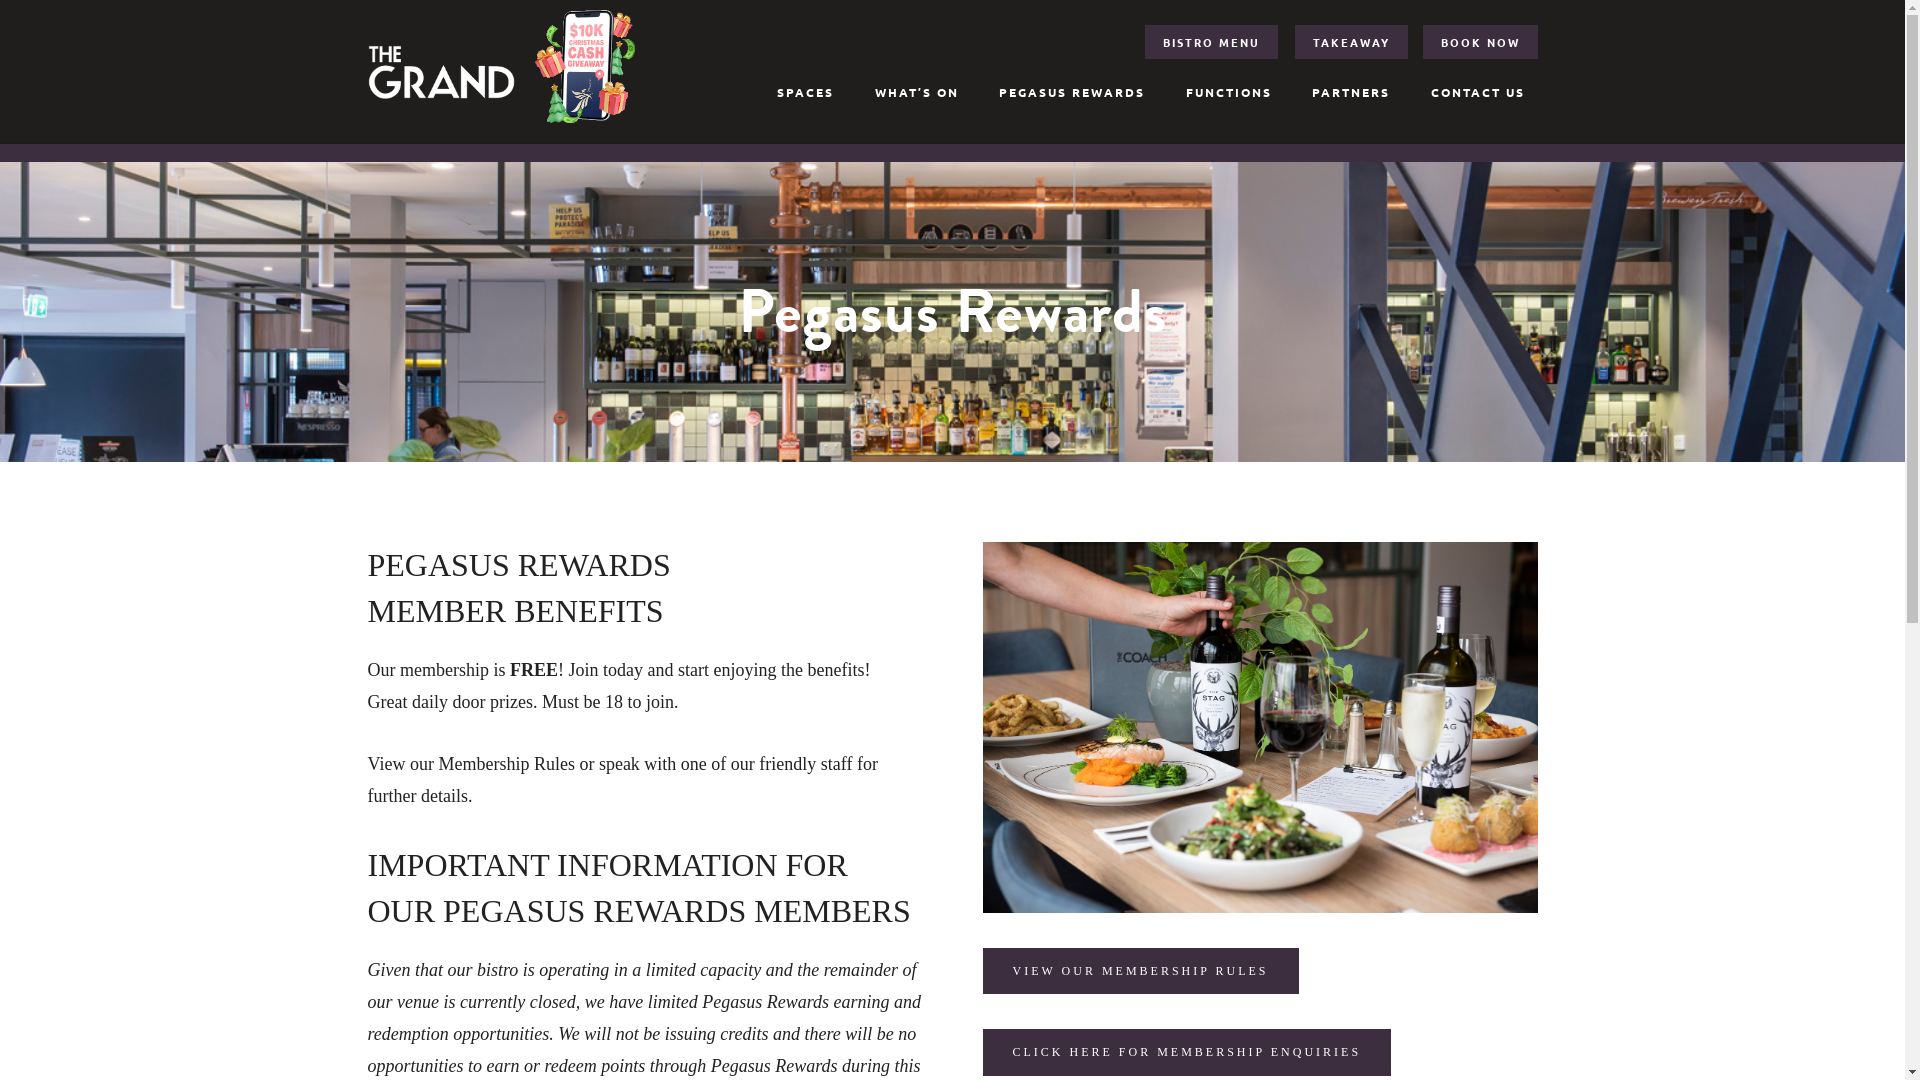  What do you see at coordinates (584, 66) in the screenshot?
I see `CHRISTMAS CASH GIVEAWAY` at bounding box center [584, 66].